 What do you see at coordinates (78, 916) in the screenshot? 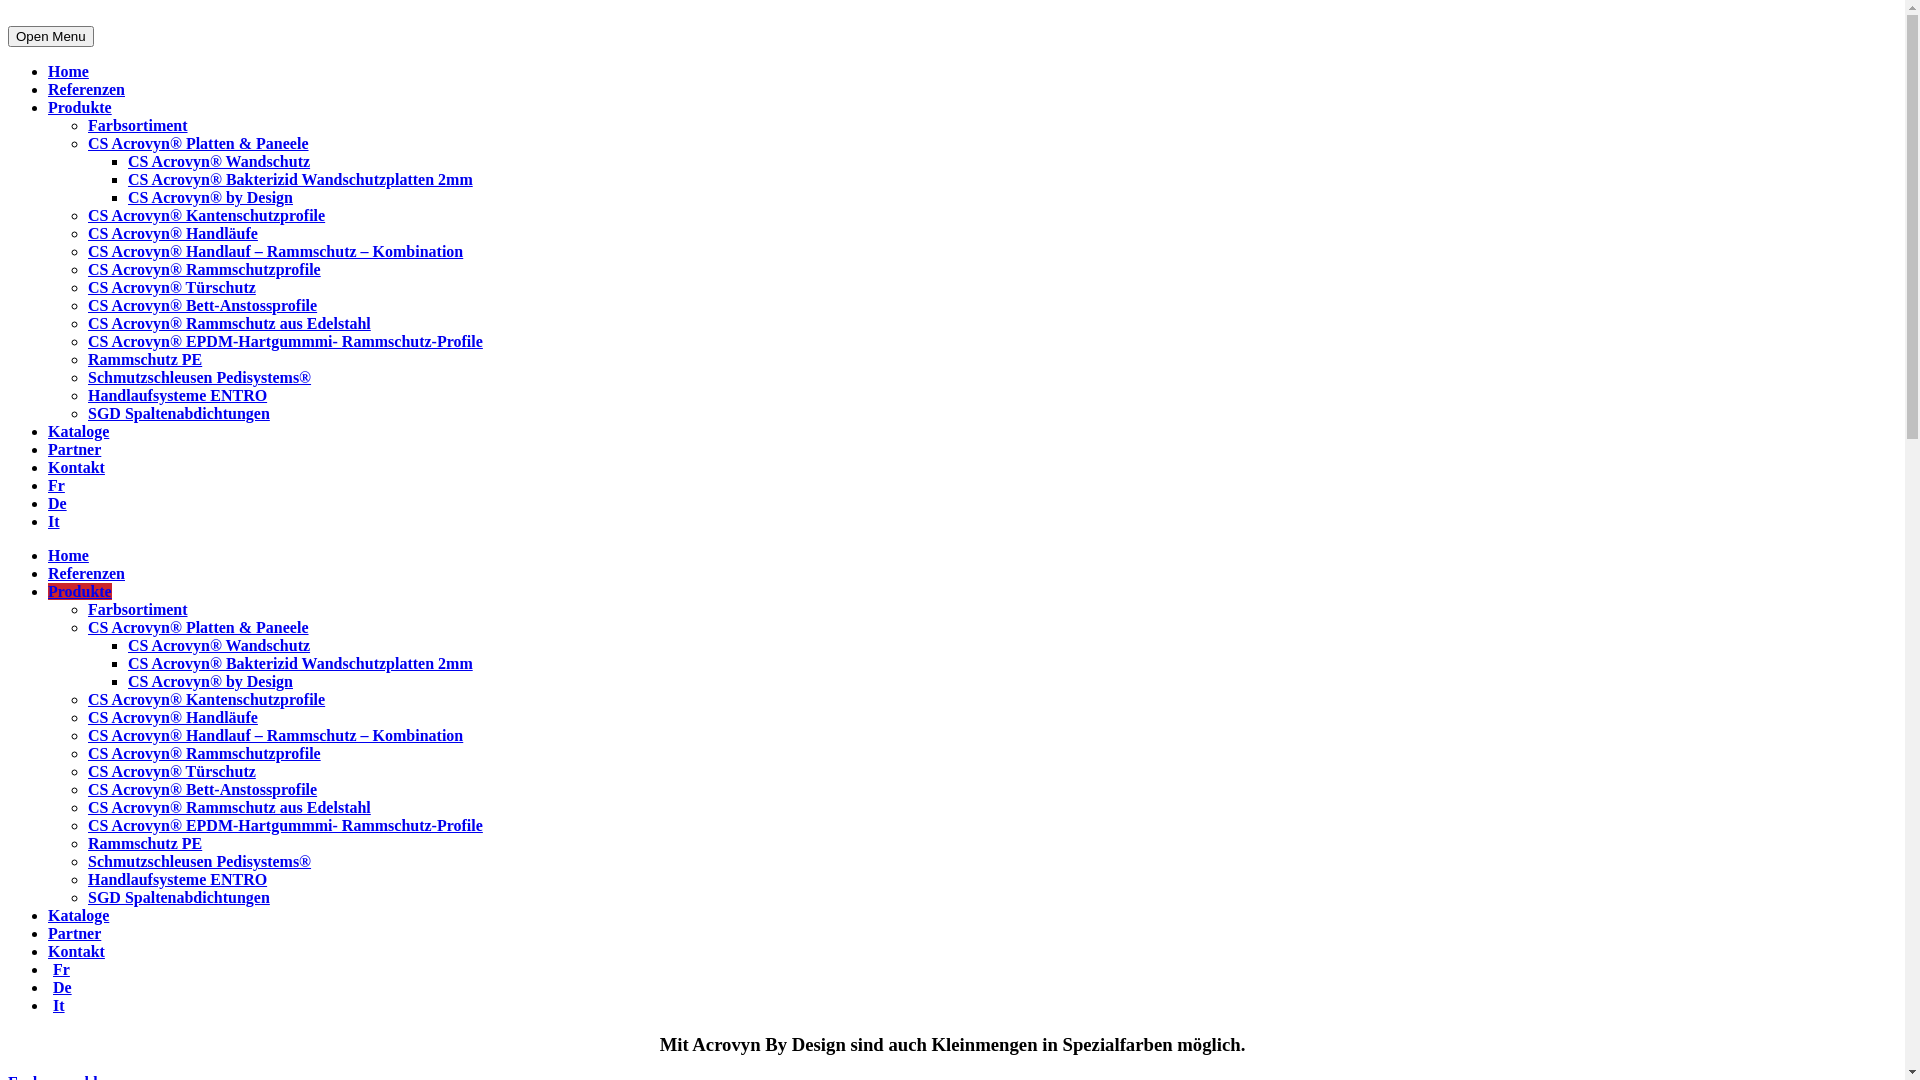
I see `Kataloge` at bounding box center [78, 916].